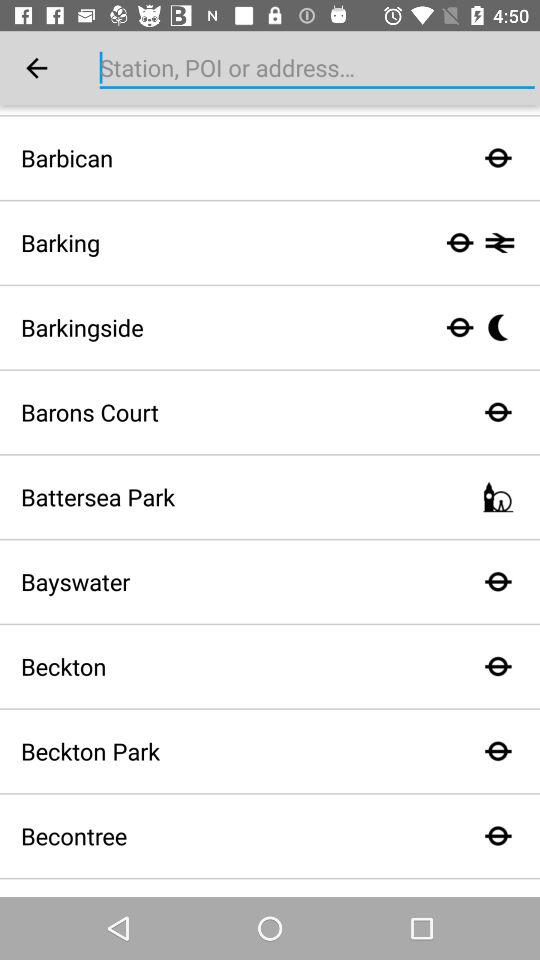  I want to click on open the icon above barbican item, so click(36, 68).